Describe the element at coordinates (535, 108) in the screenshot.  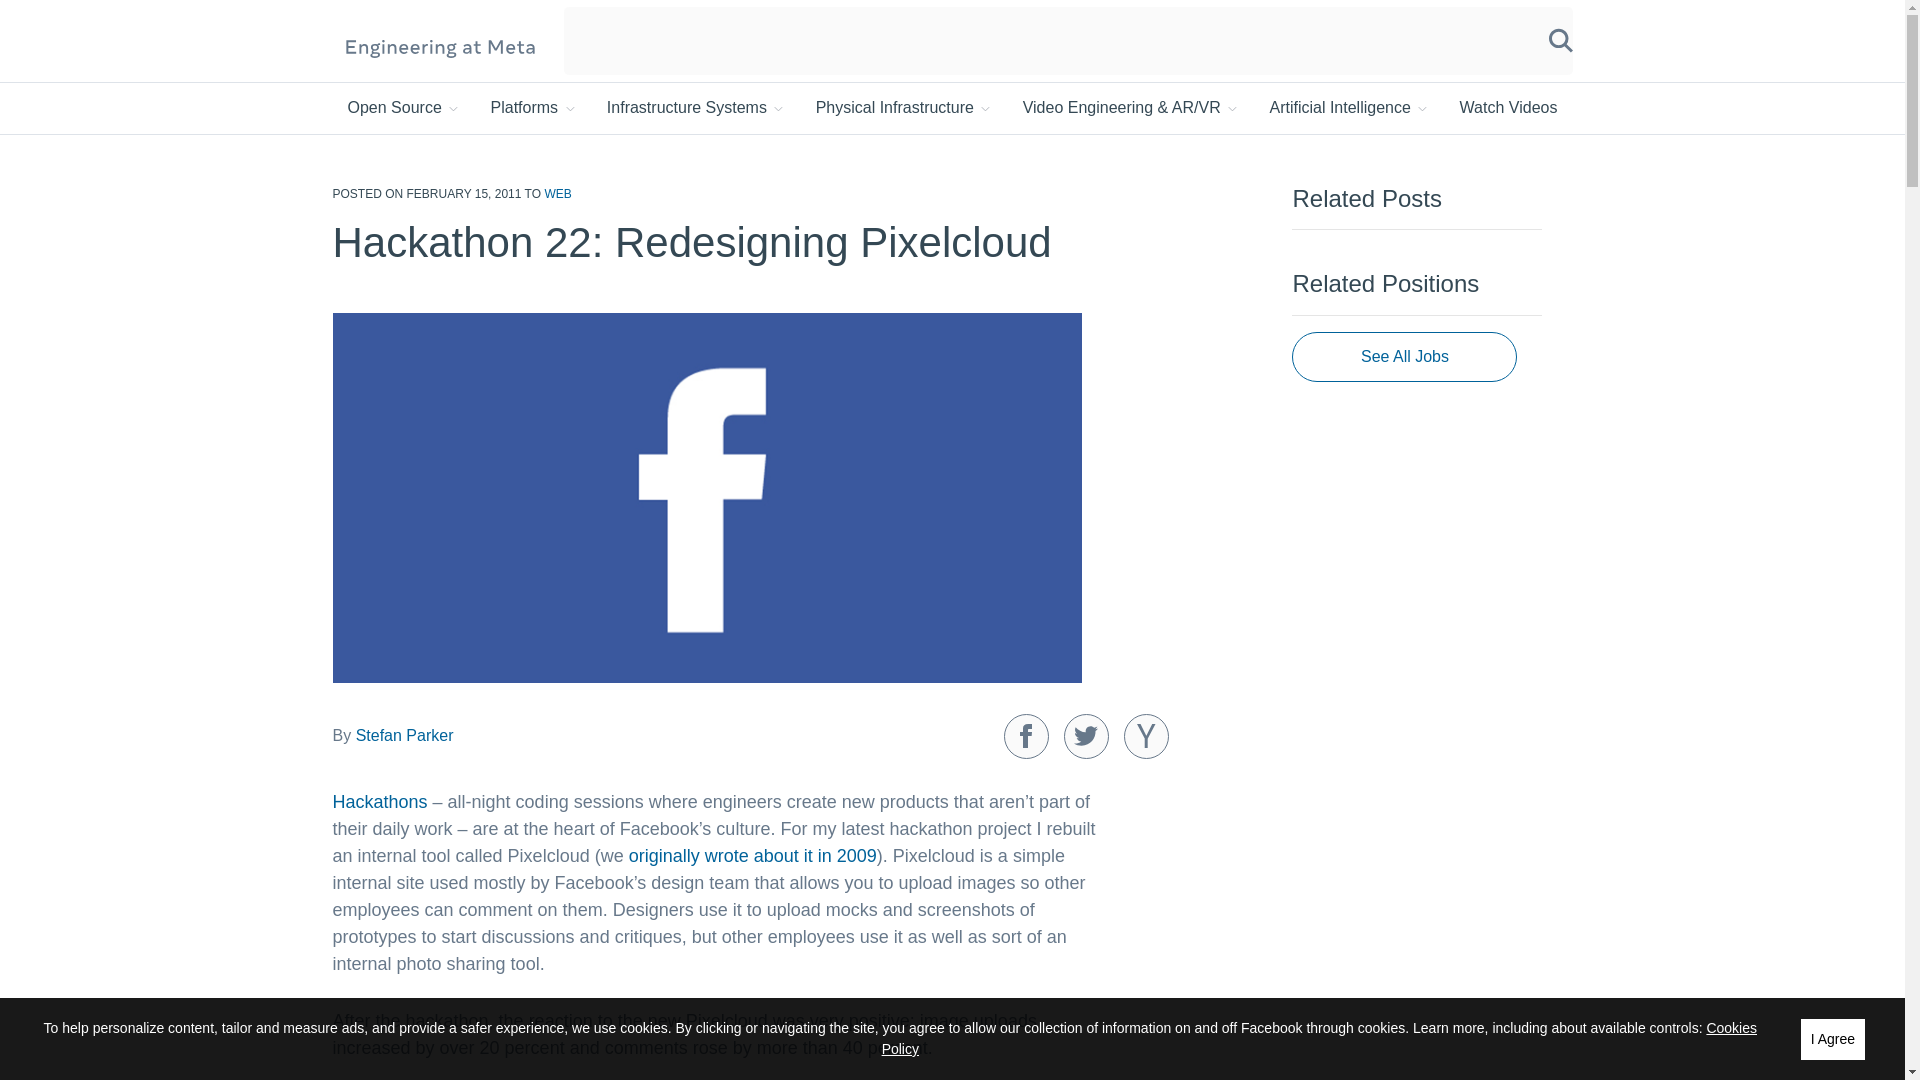
I see `Platforms` at that location.